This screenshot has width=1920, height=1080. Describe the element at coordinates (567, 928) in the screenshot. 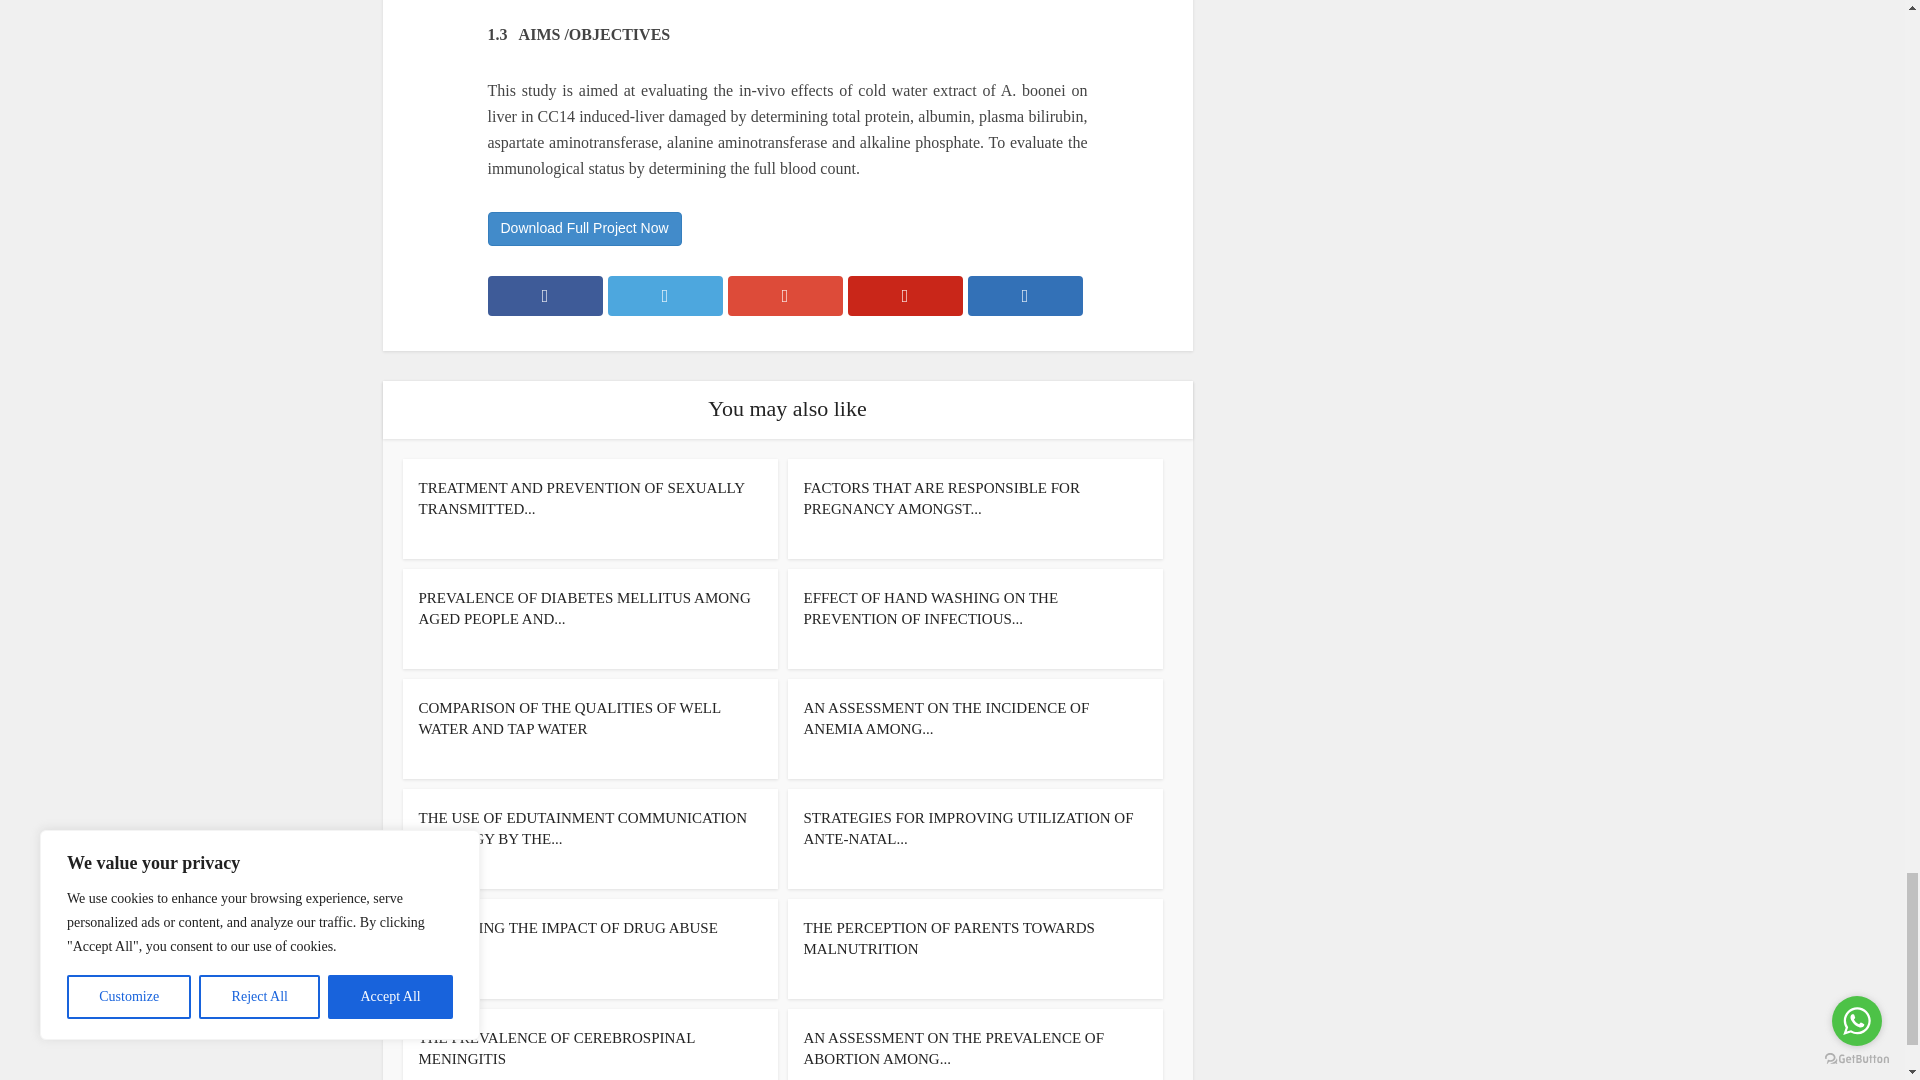

I see `EXAMINING THE IMPACT OF DRUG ABUSE` at that location.